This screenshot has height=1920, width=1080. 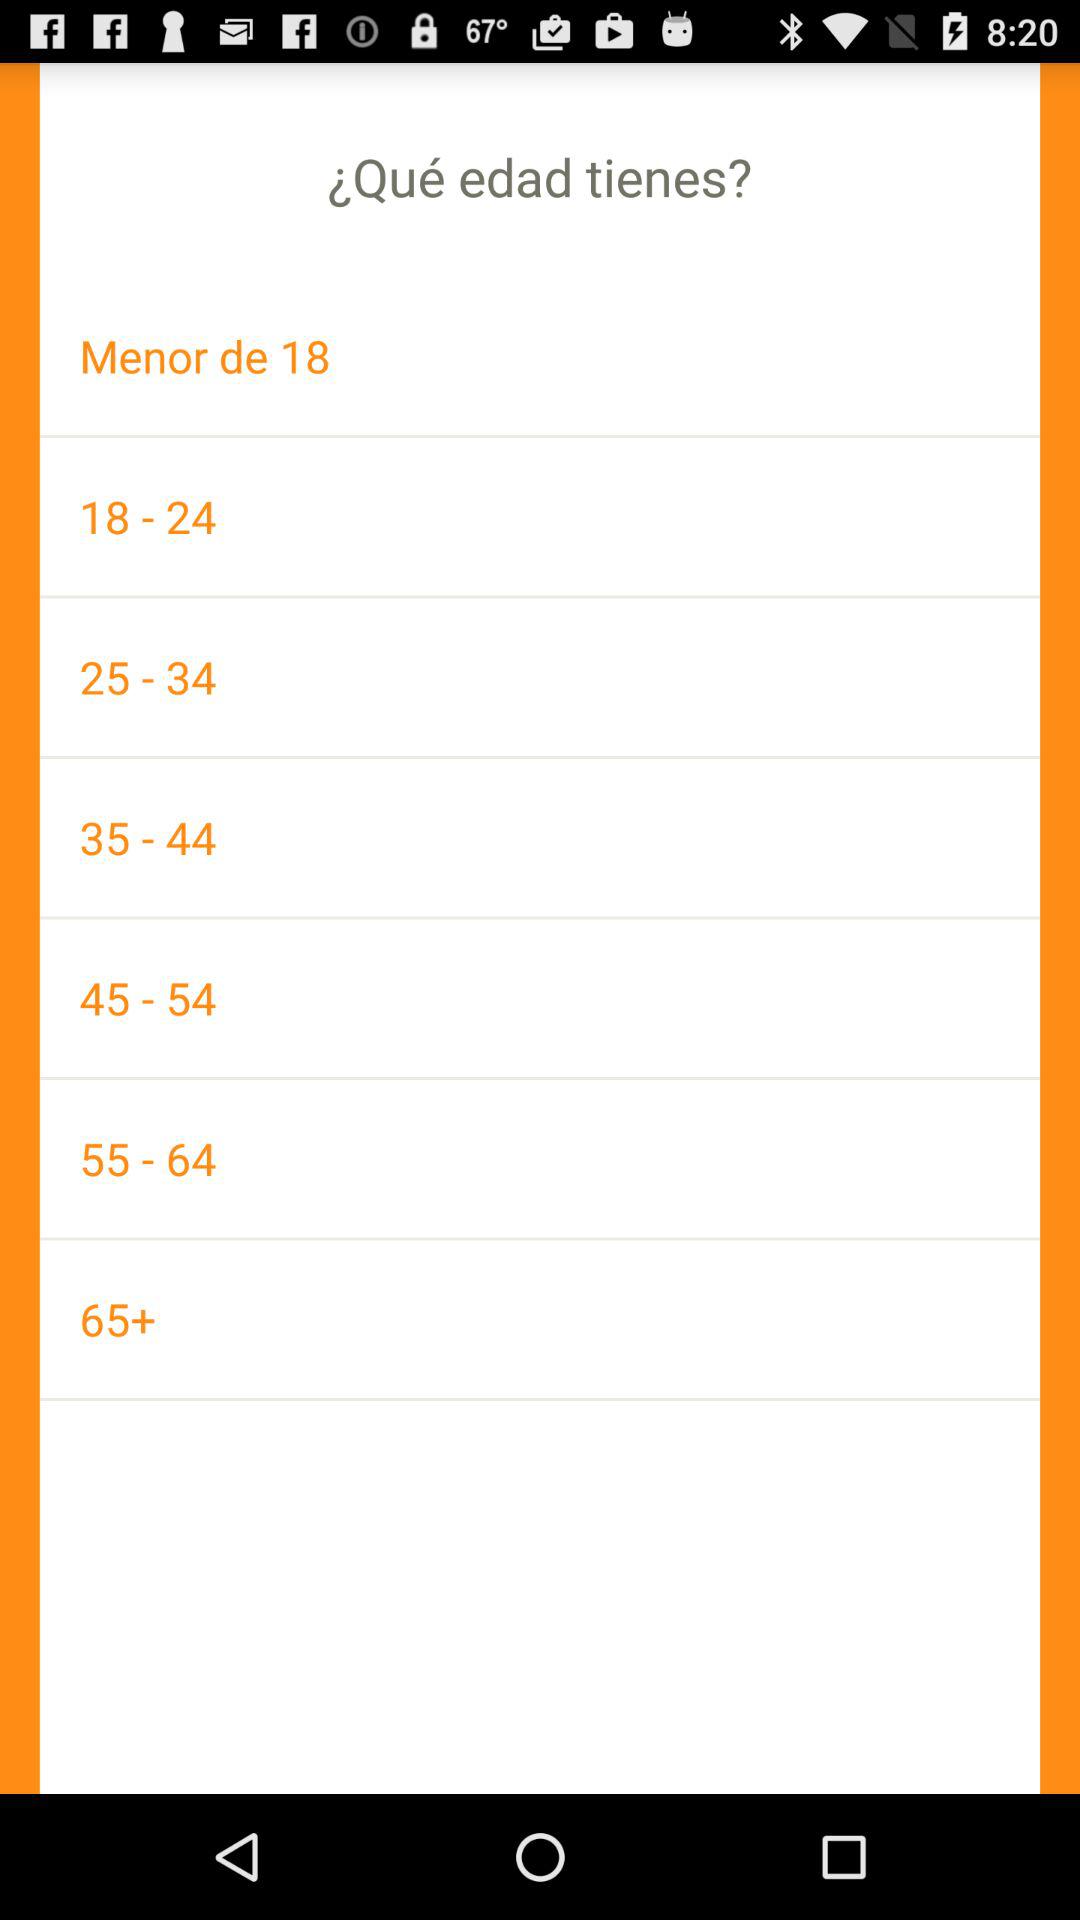 I want to click on turn on app above the 65+ icon, so click(x=540, y=1158).